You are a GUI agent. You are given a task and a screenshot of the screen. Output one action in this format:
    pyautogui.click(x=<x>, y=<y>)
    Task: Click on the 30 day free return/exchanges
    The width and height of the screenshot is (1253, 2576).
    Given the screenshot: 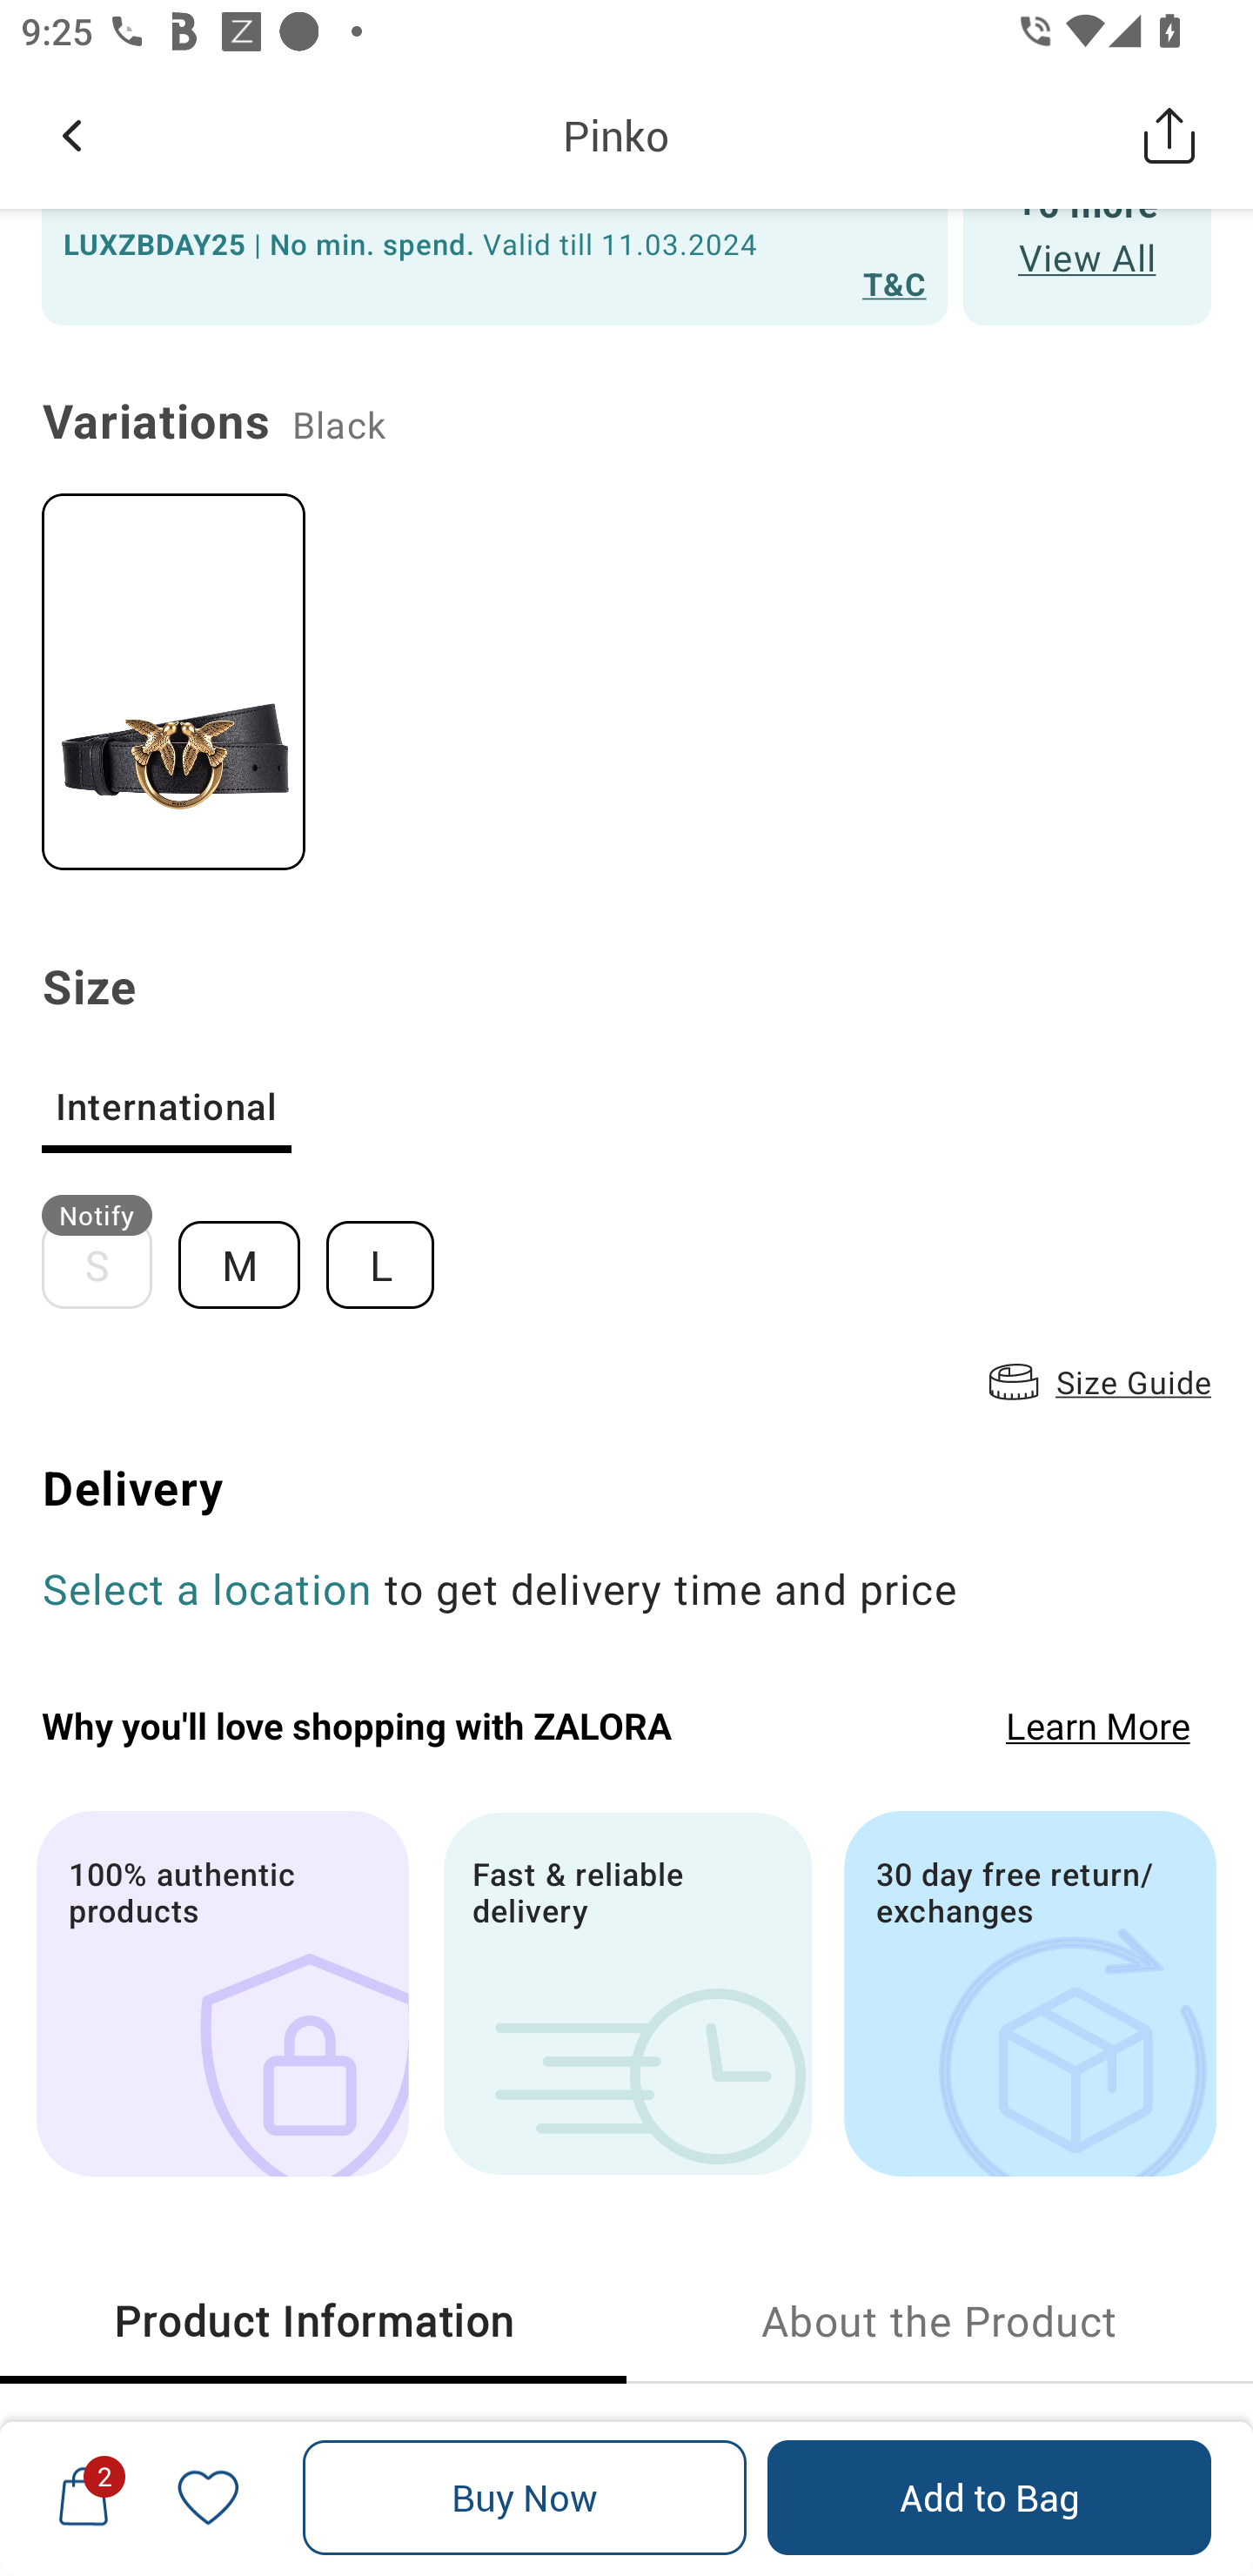 What is the action you would take?
    pyautogui.click(x=1030, y=1993)
    